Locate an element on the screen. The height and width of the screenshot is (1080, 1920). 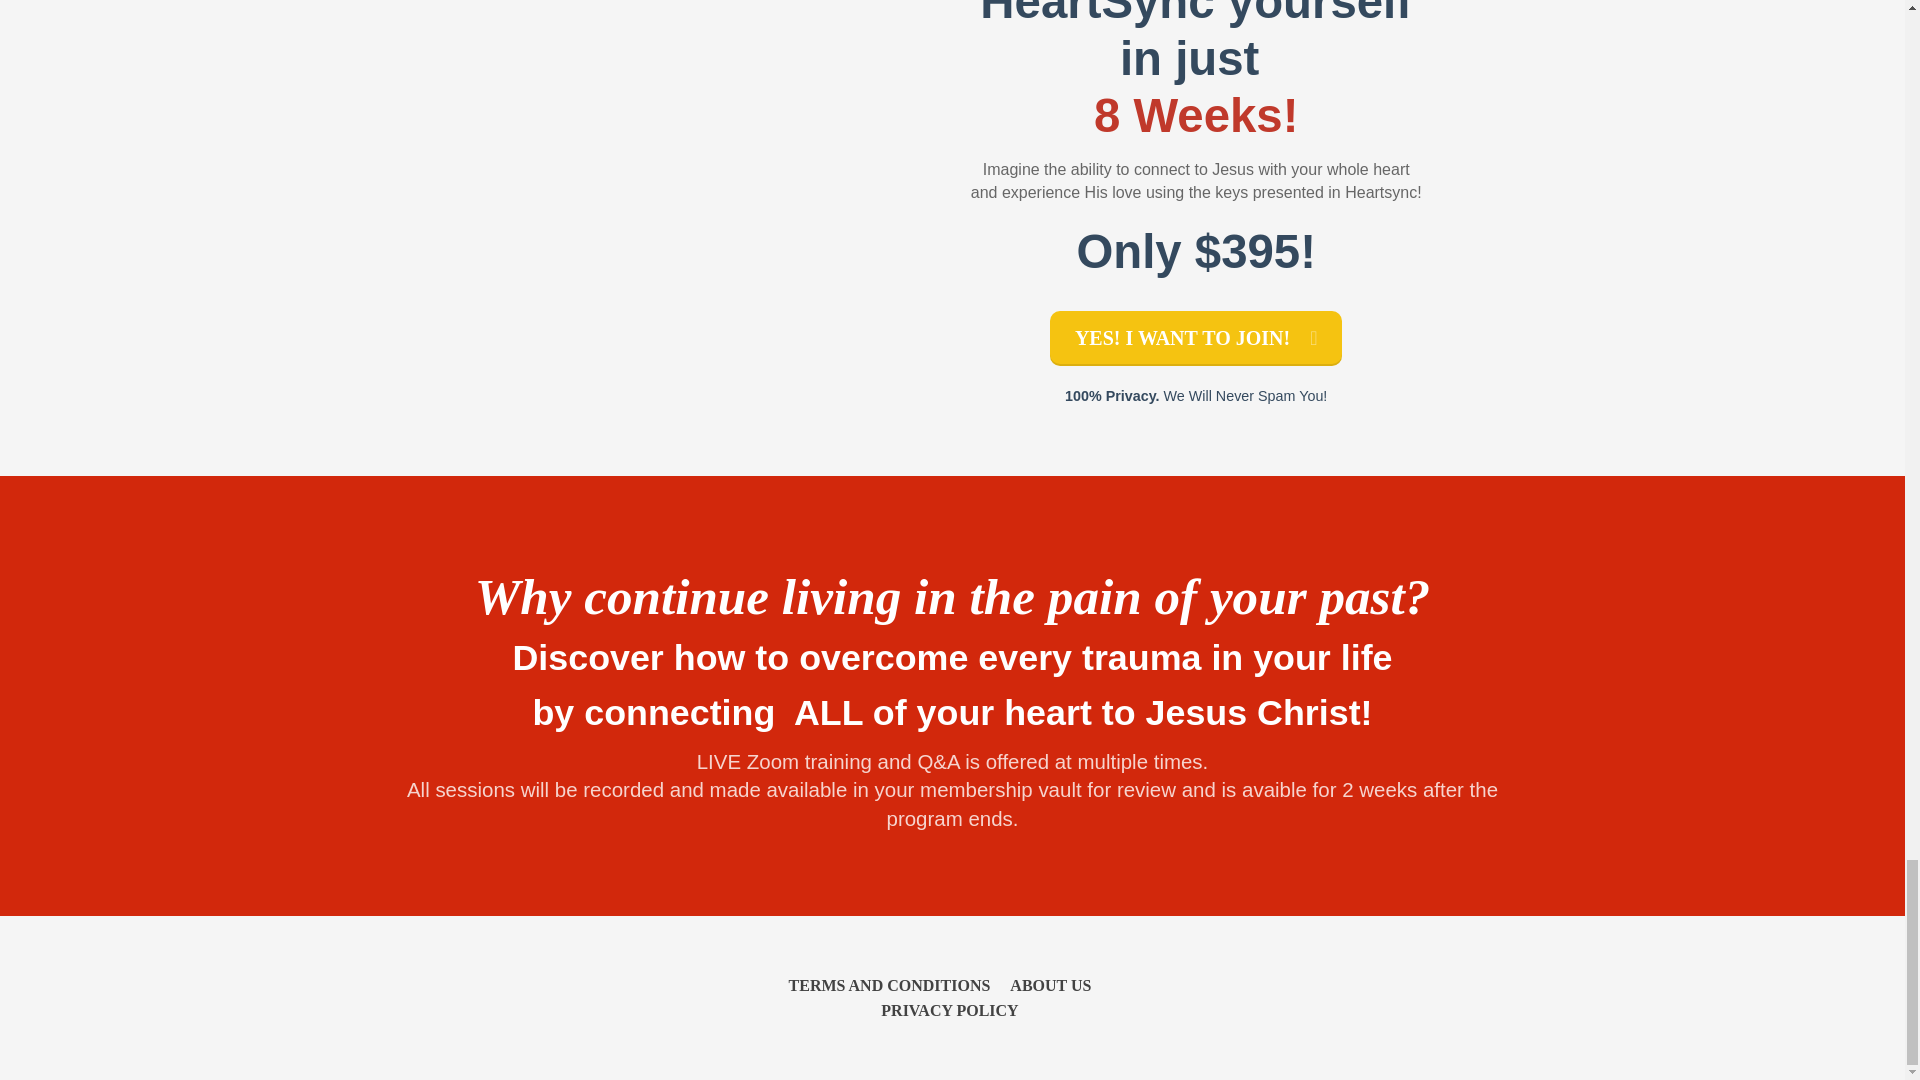
ABOUT US is located at coordinates (1050, 986).